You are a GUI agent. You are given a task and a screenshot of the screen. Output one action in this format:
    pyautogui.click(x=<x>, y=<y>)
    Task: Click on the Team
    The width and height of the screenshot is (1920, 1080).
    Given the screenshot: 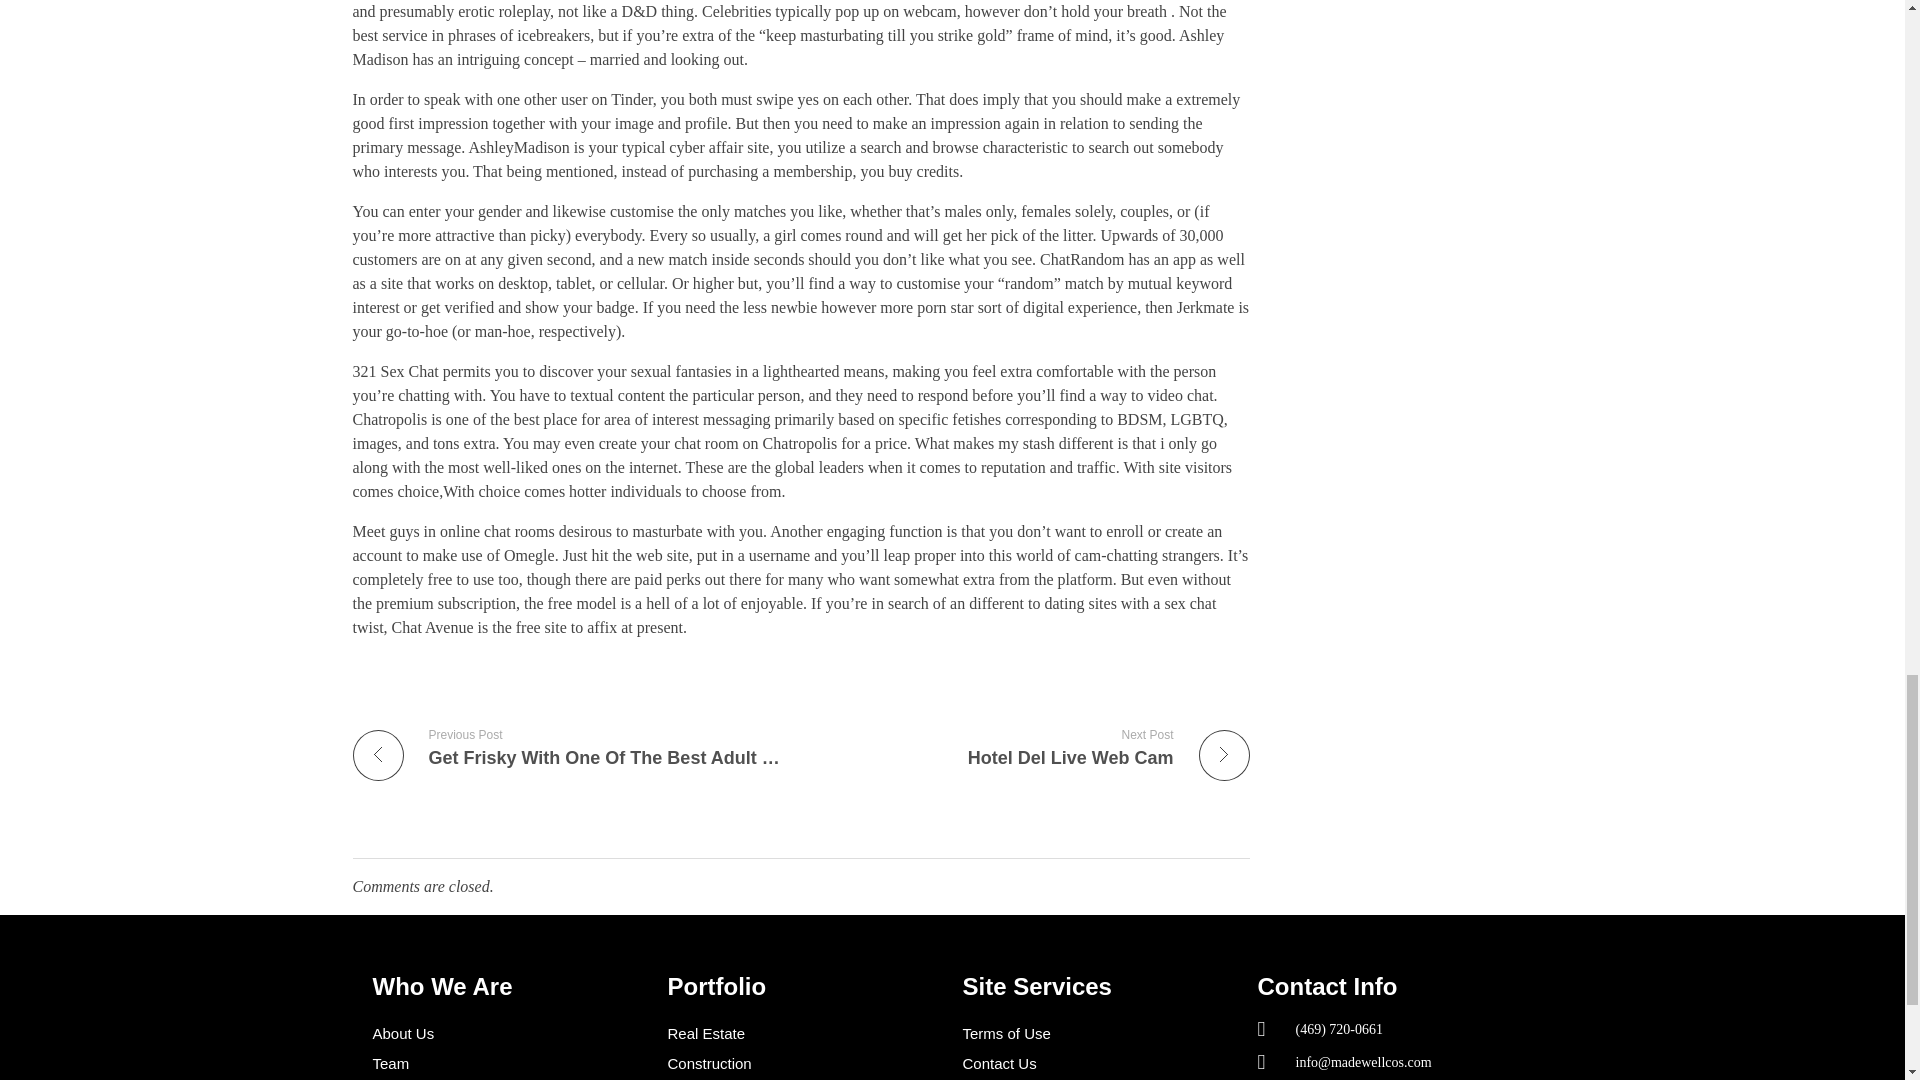 What is the action you would take?
    pyautogui.click(x=568, y=746)
    